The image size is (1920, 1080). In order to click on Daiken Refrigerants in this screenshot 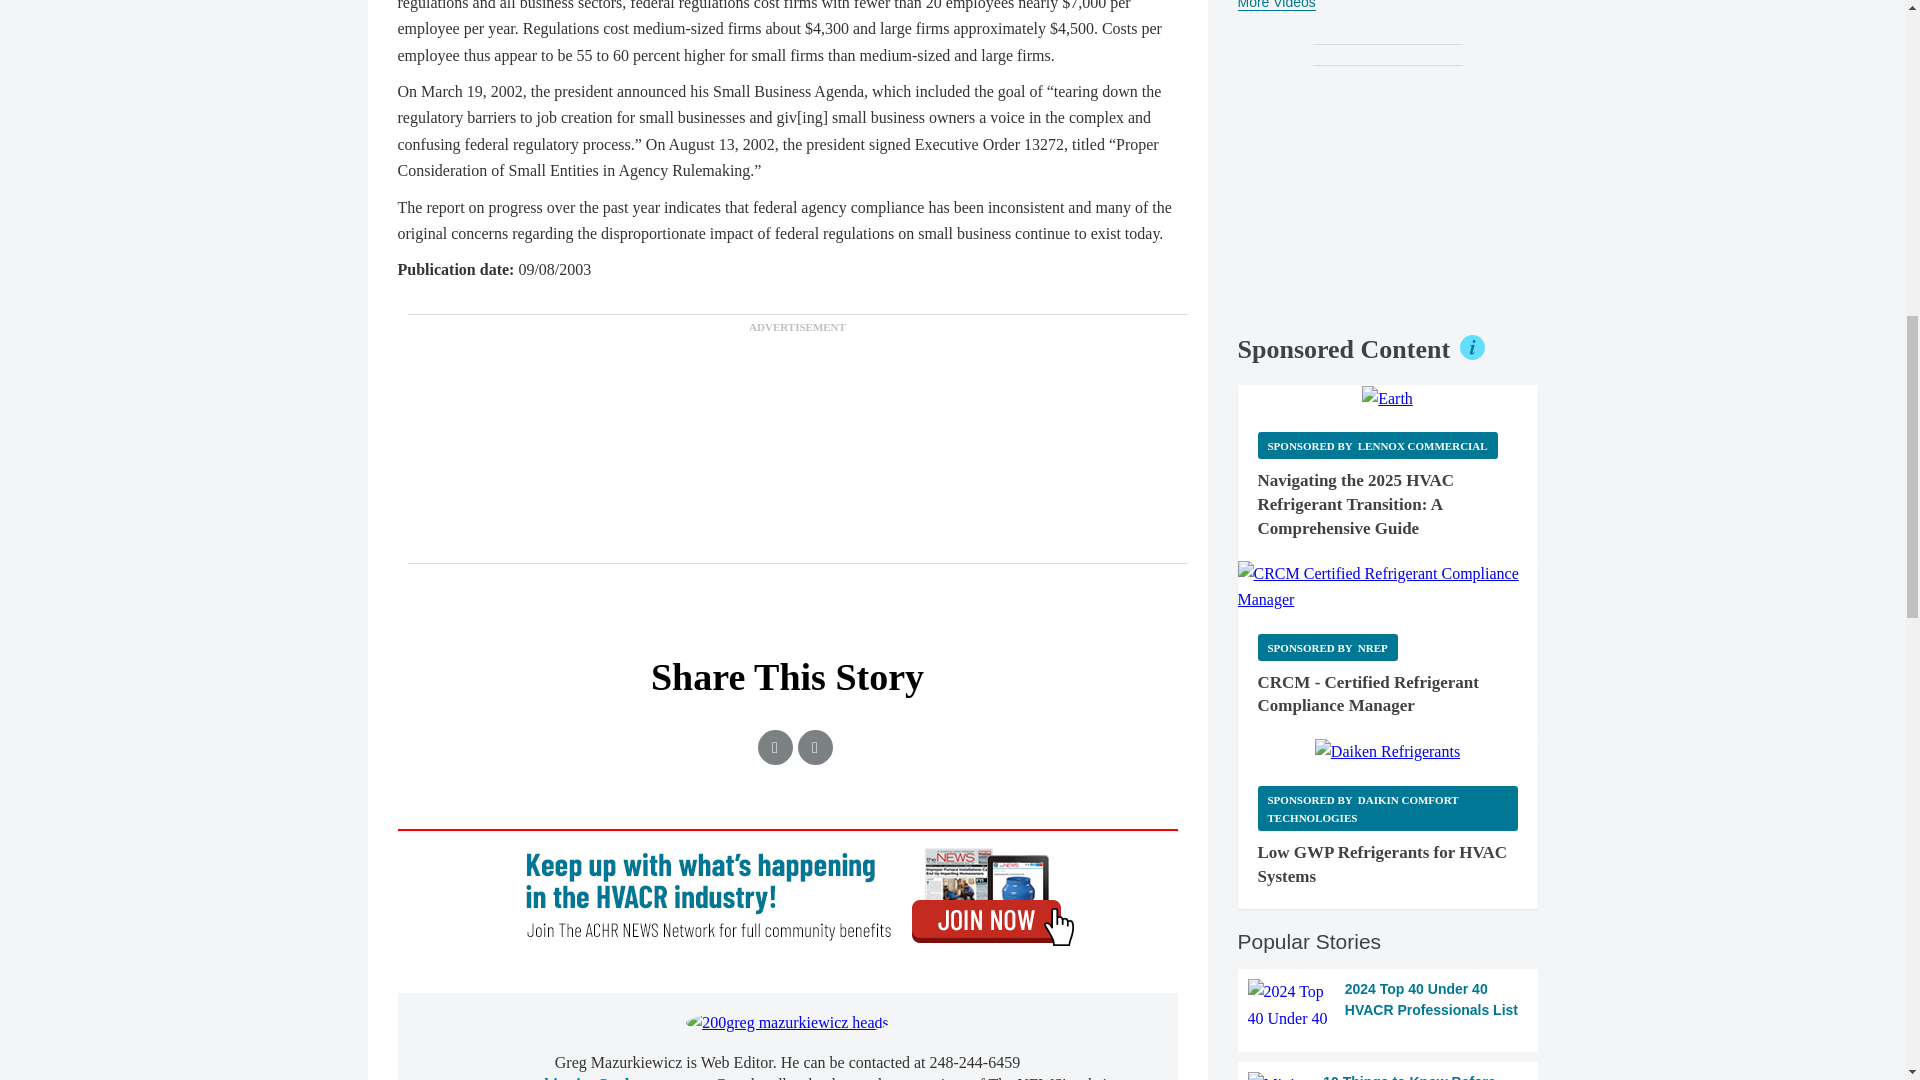, I will do `click(1387, 751)`.